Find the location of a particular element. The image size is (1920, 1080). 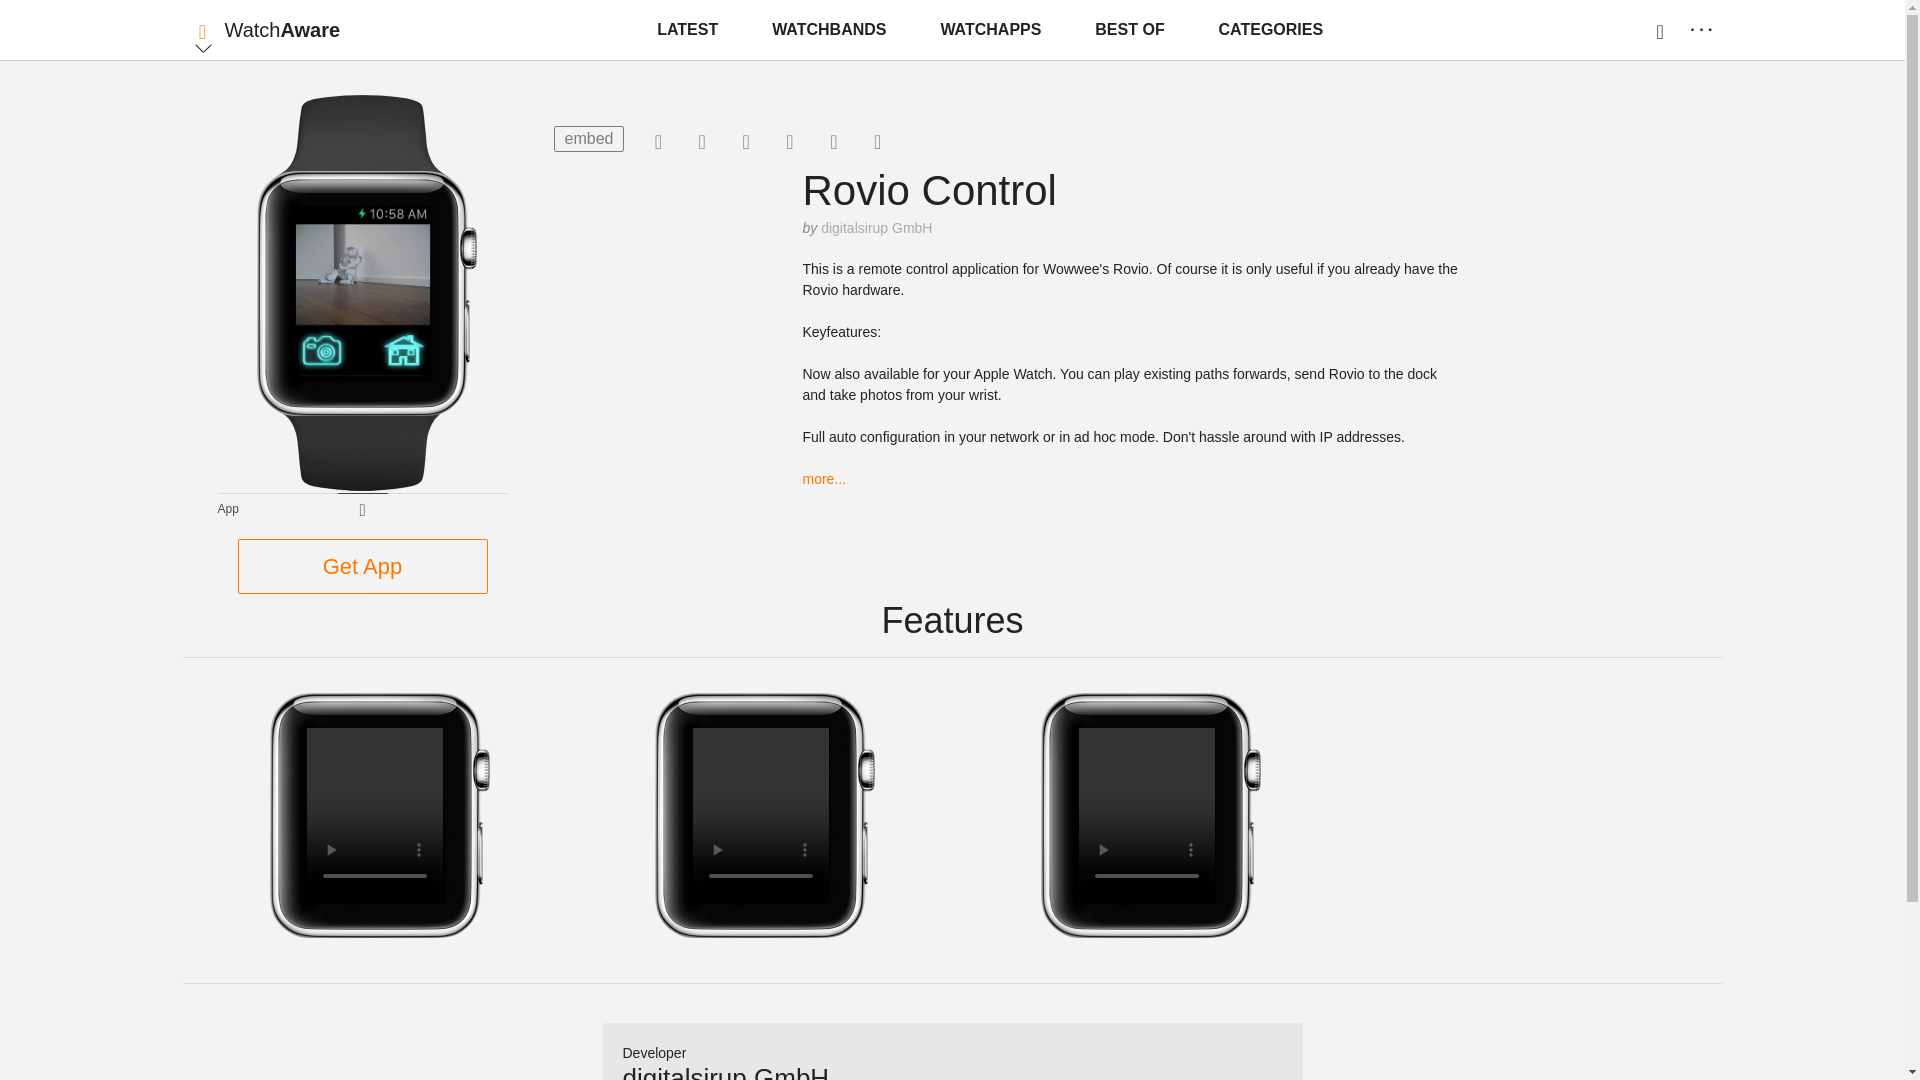

WATCHAPPS is located at coordinates (990, 30).